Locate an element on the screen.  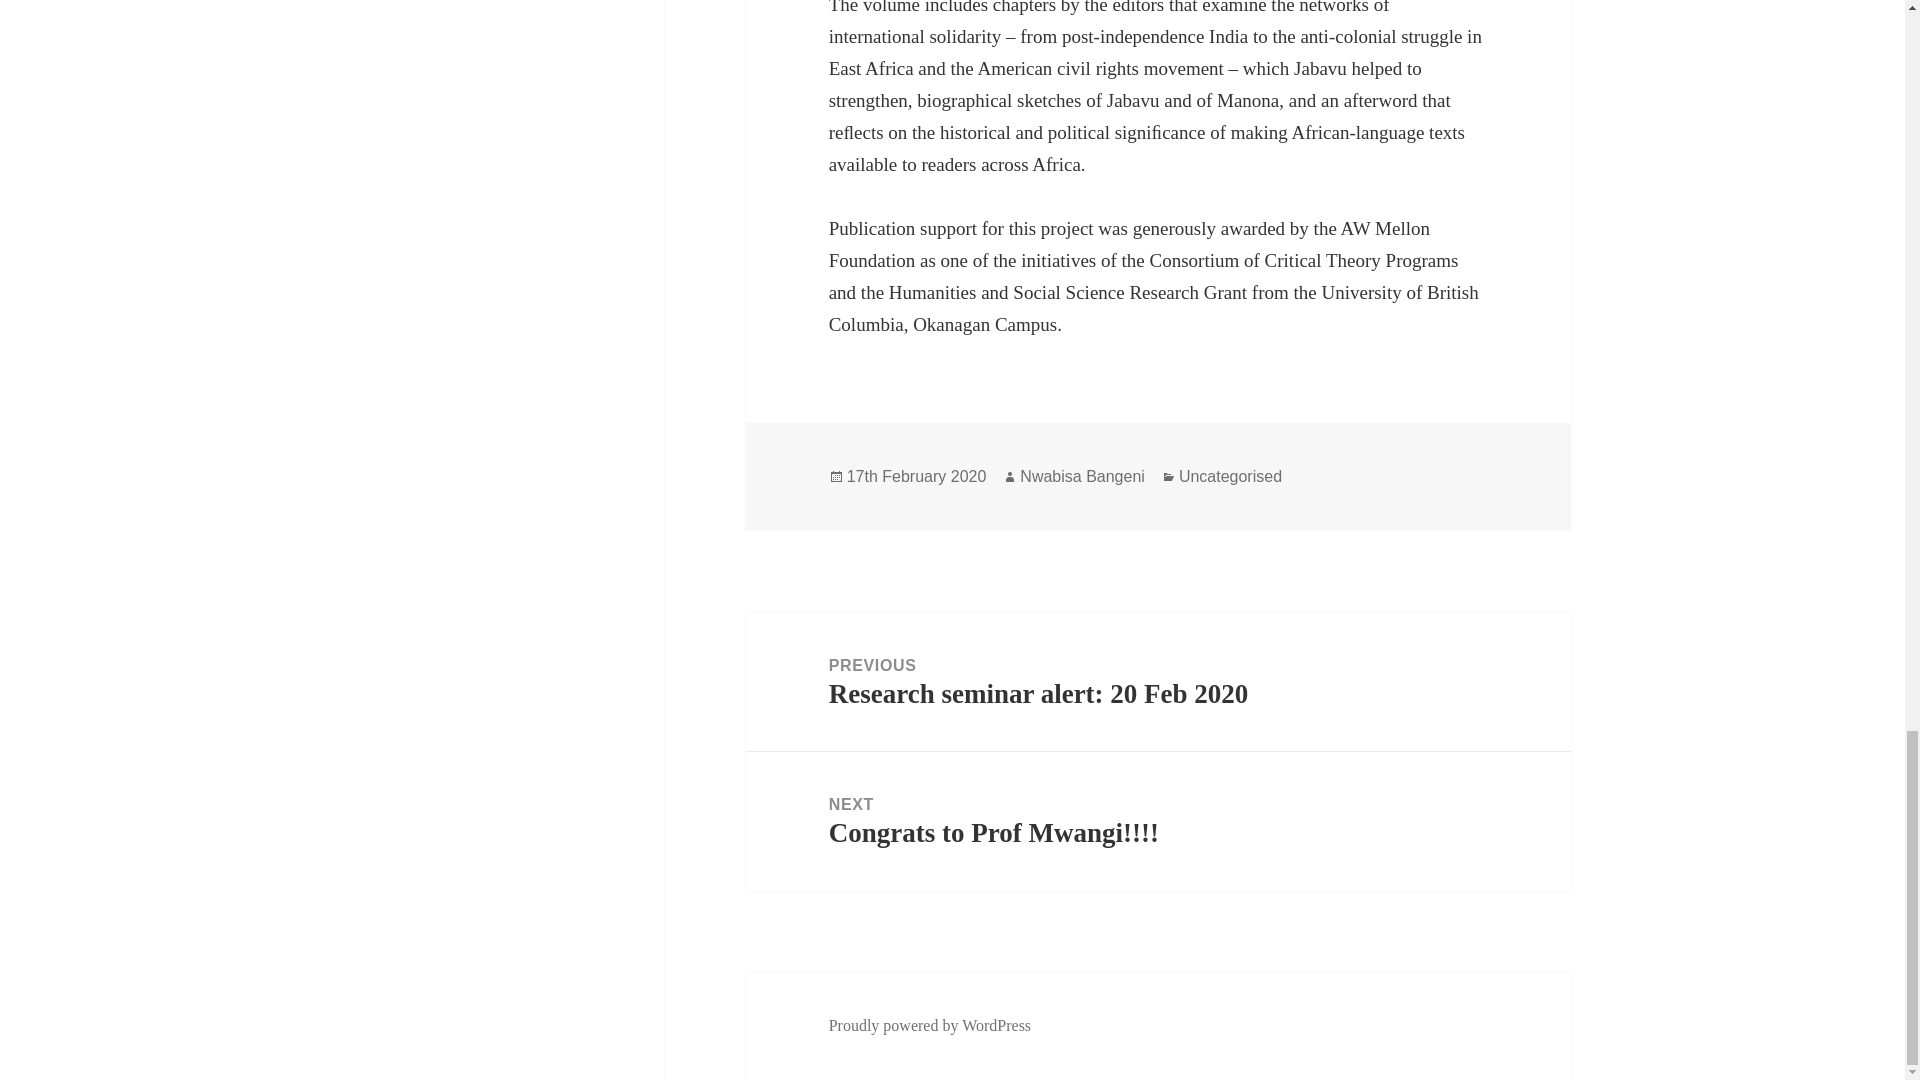
17th February 2020 is located at coordinates (1158, 681).